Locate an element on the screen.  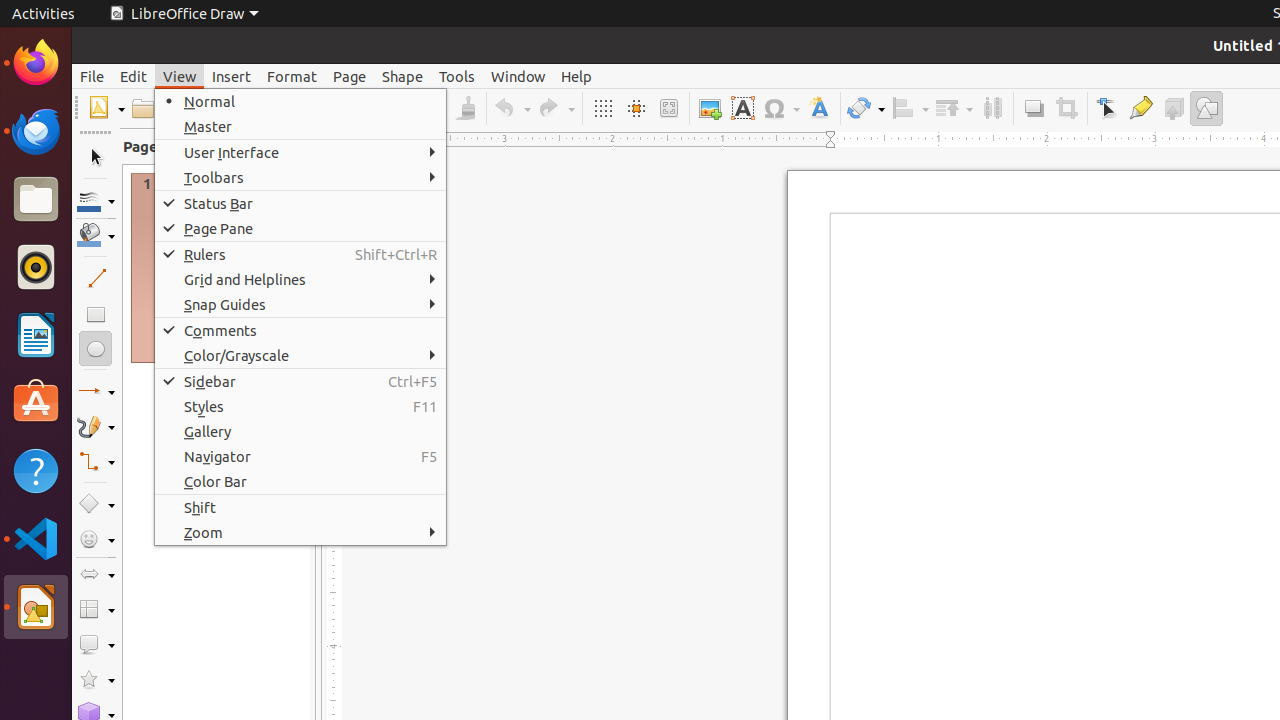
Text Box is located at coordinates (742, 108).